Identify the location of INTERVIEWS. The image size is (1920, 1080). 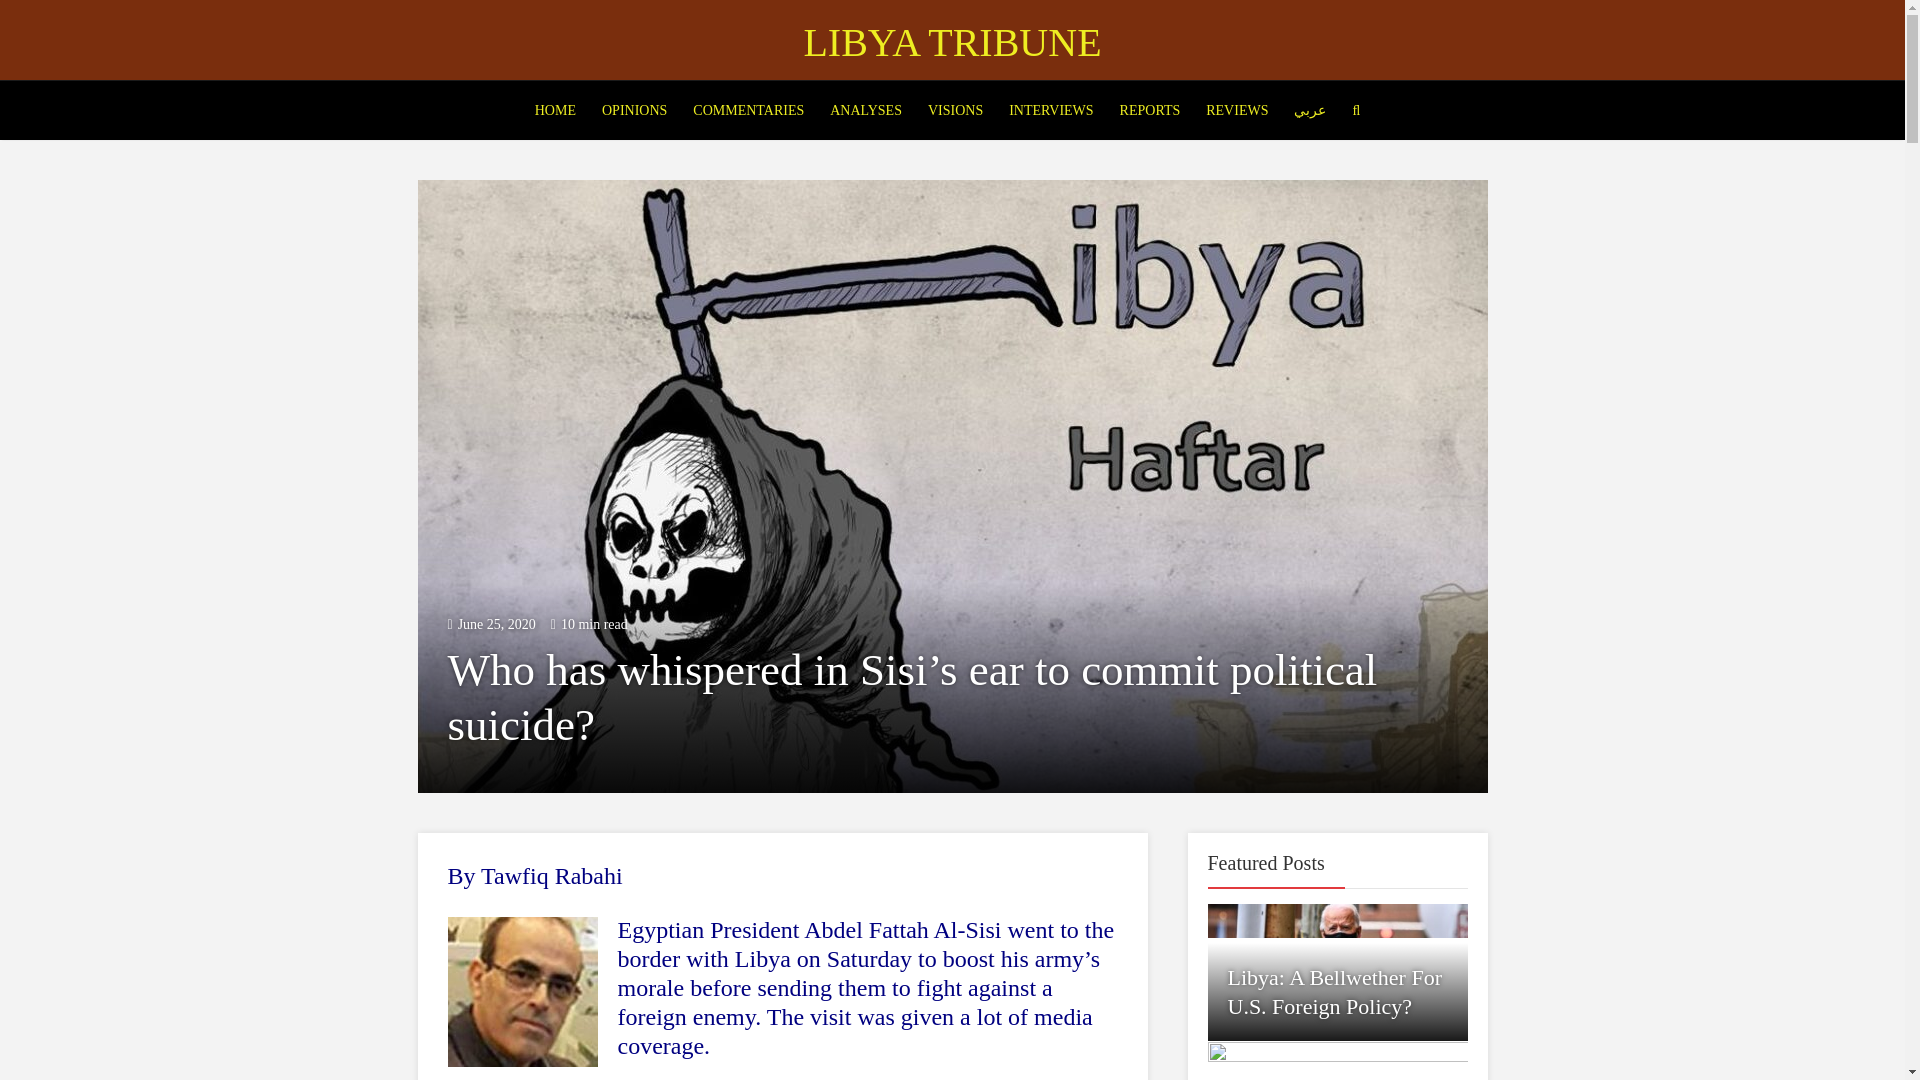
(1051, 111).